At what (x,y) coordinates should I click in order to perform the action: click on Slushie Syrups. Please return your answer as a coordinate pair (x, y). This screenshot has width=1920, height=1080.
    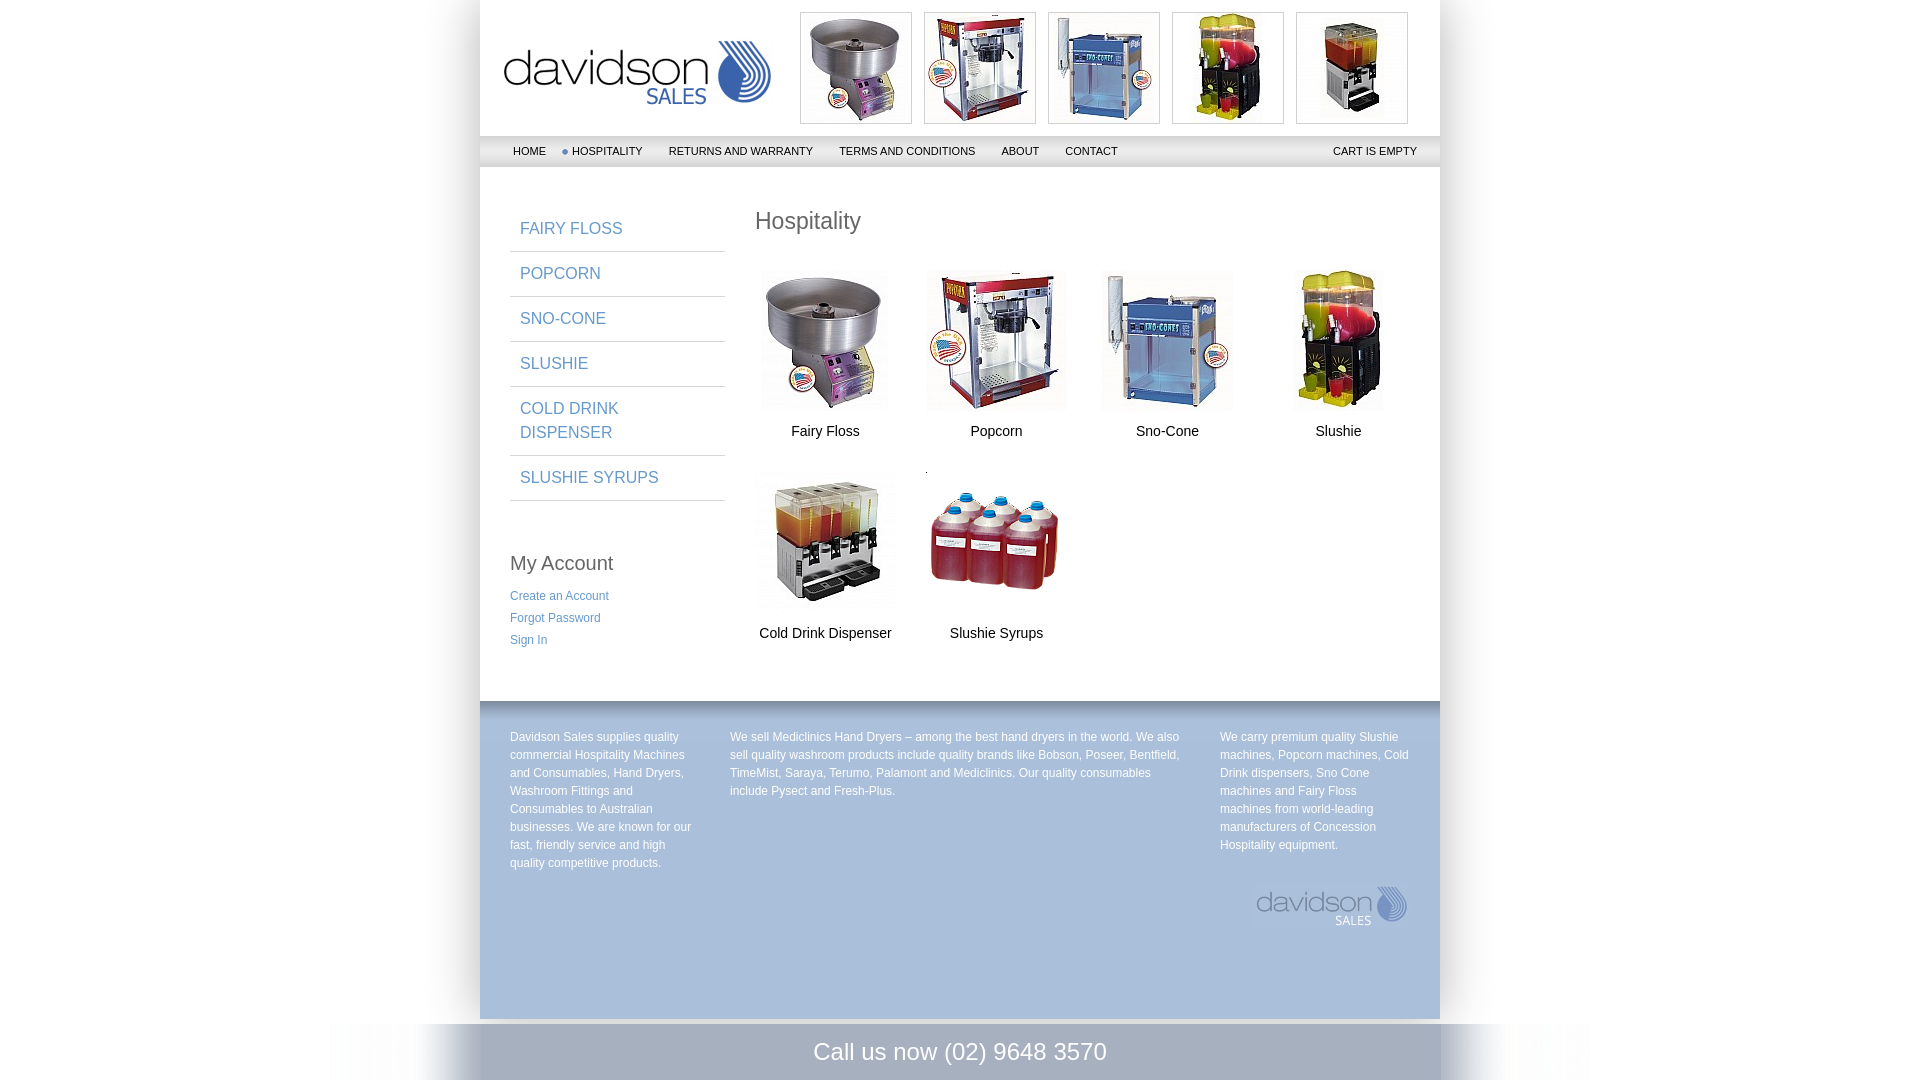
    Looking at the image, I should click on (996, 558).